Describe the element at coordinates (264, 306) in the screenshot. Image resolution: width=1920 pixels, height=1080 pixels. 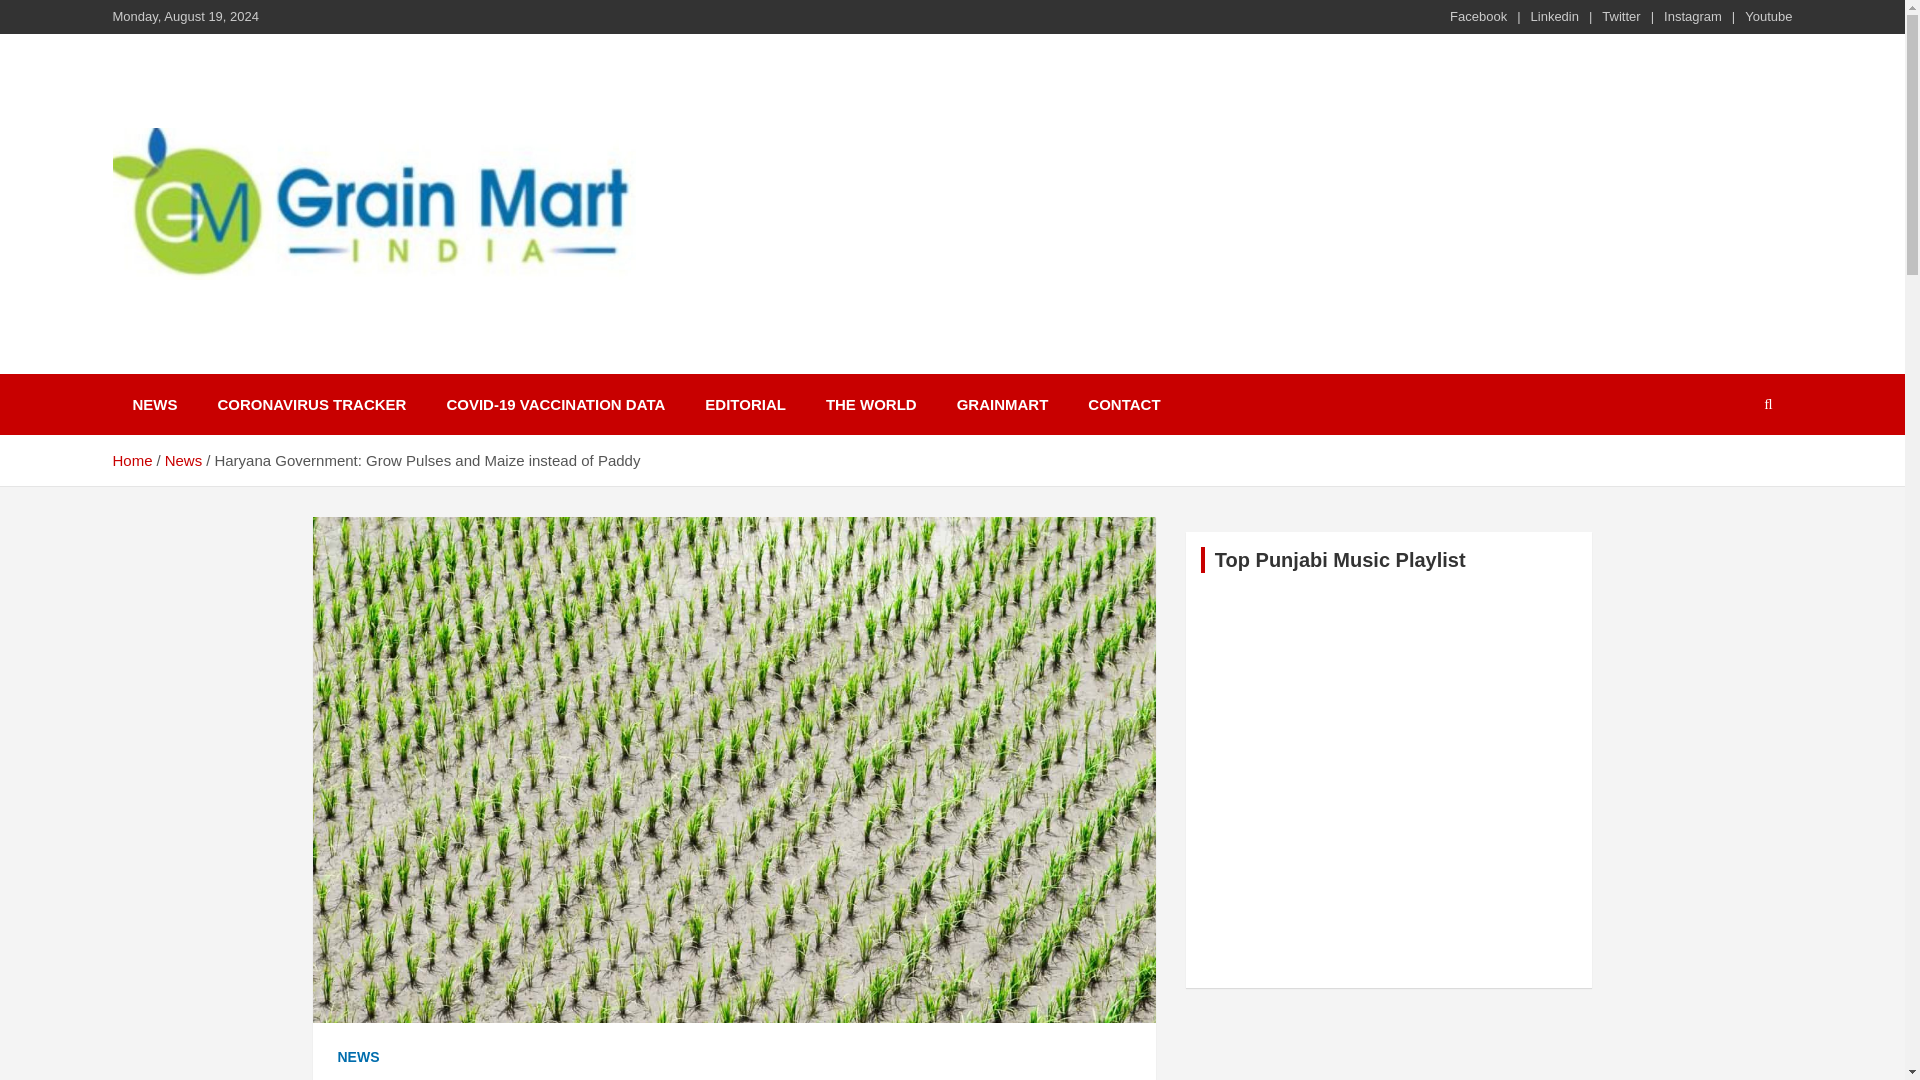
I see `Grainmart News` at that location.